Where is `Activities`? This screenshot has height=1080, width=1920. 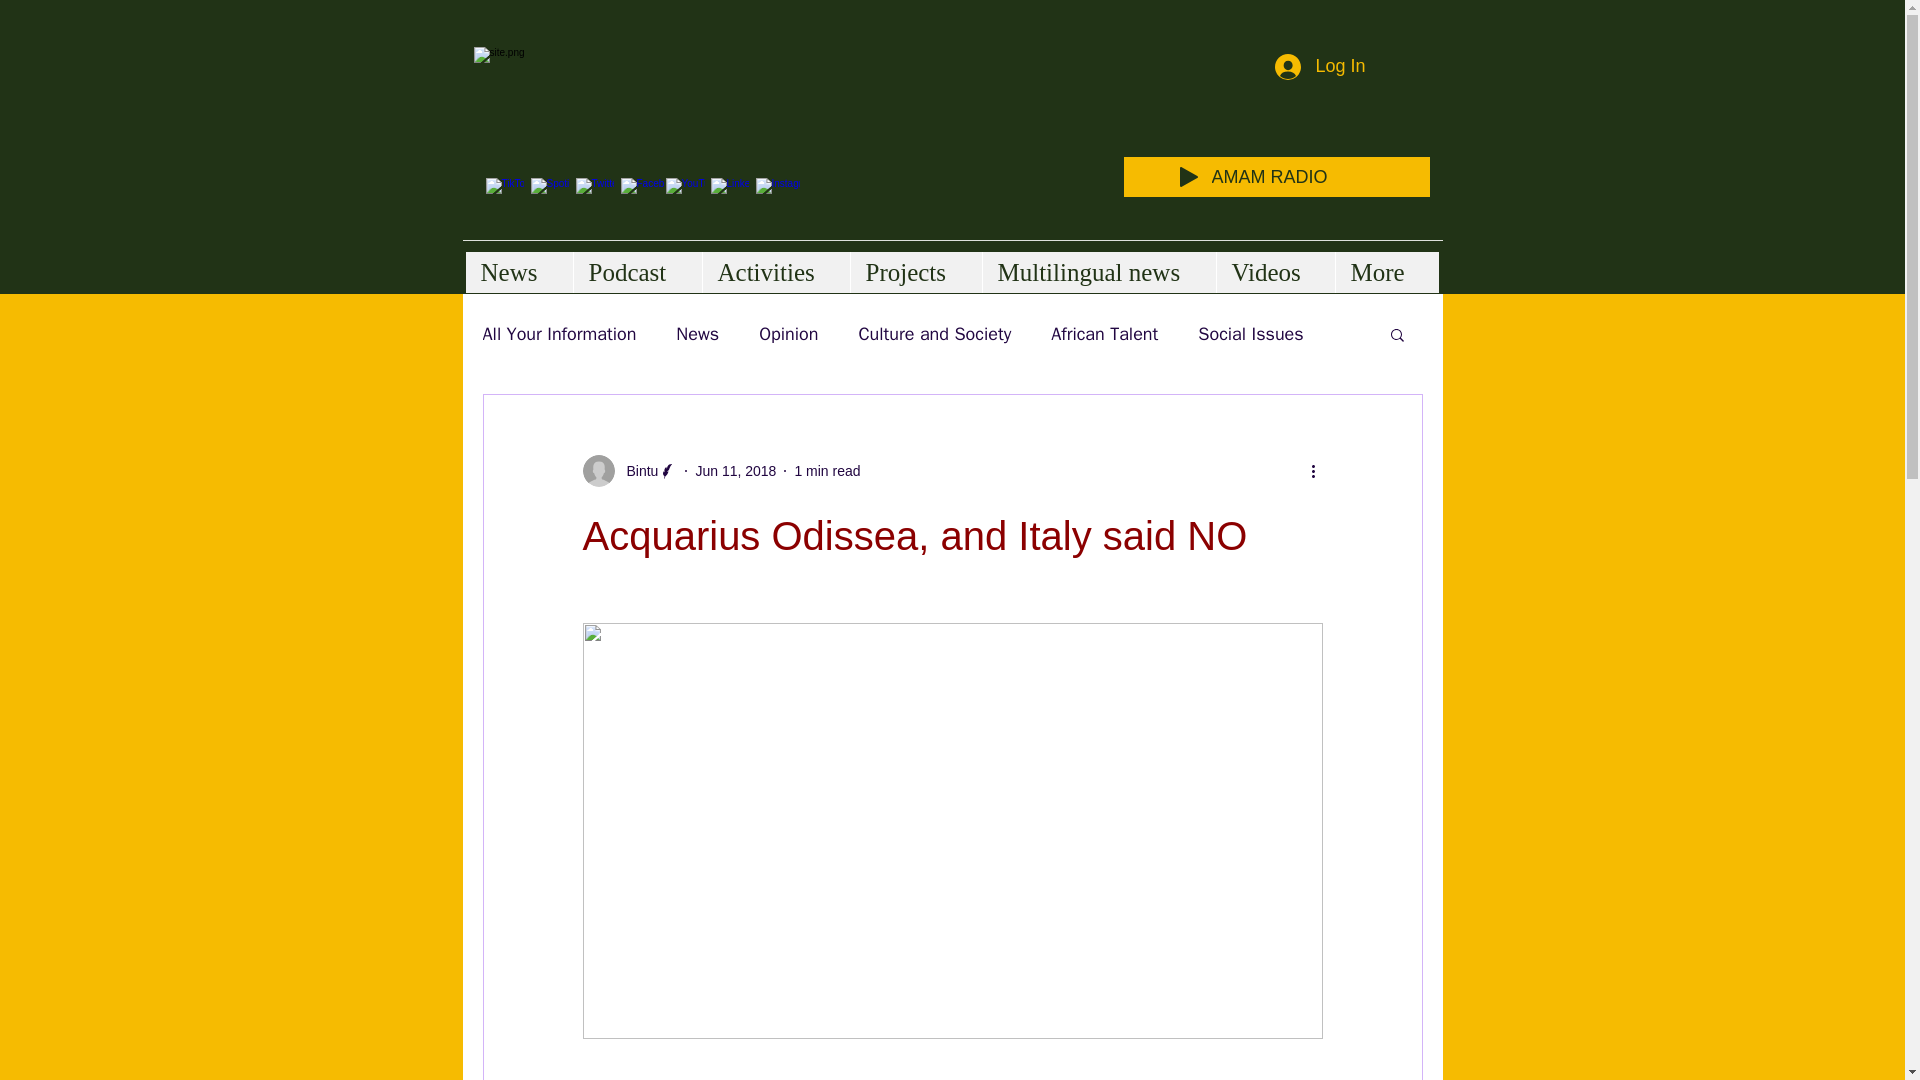 Activities is located at coordinates (776, 272).